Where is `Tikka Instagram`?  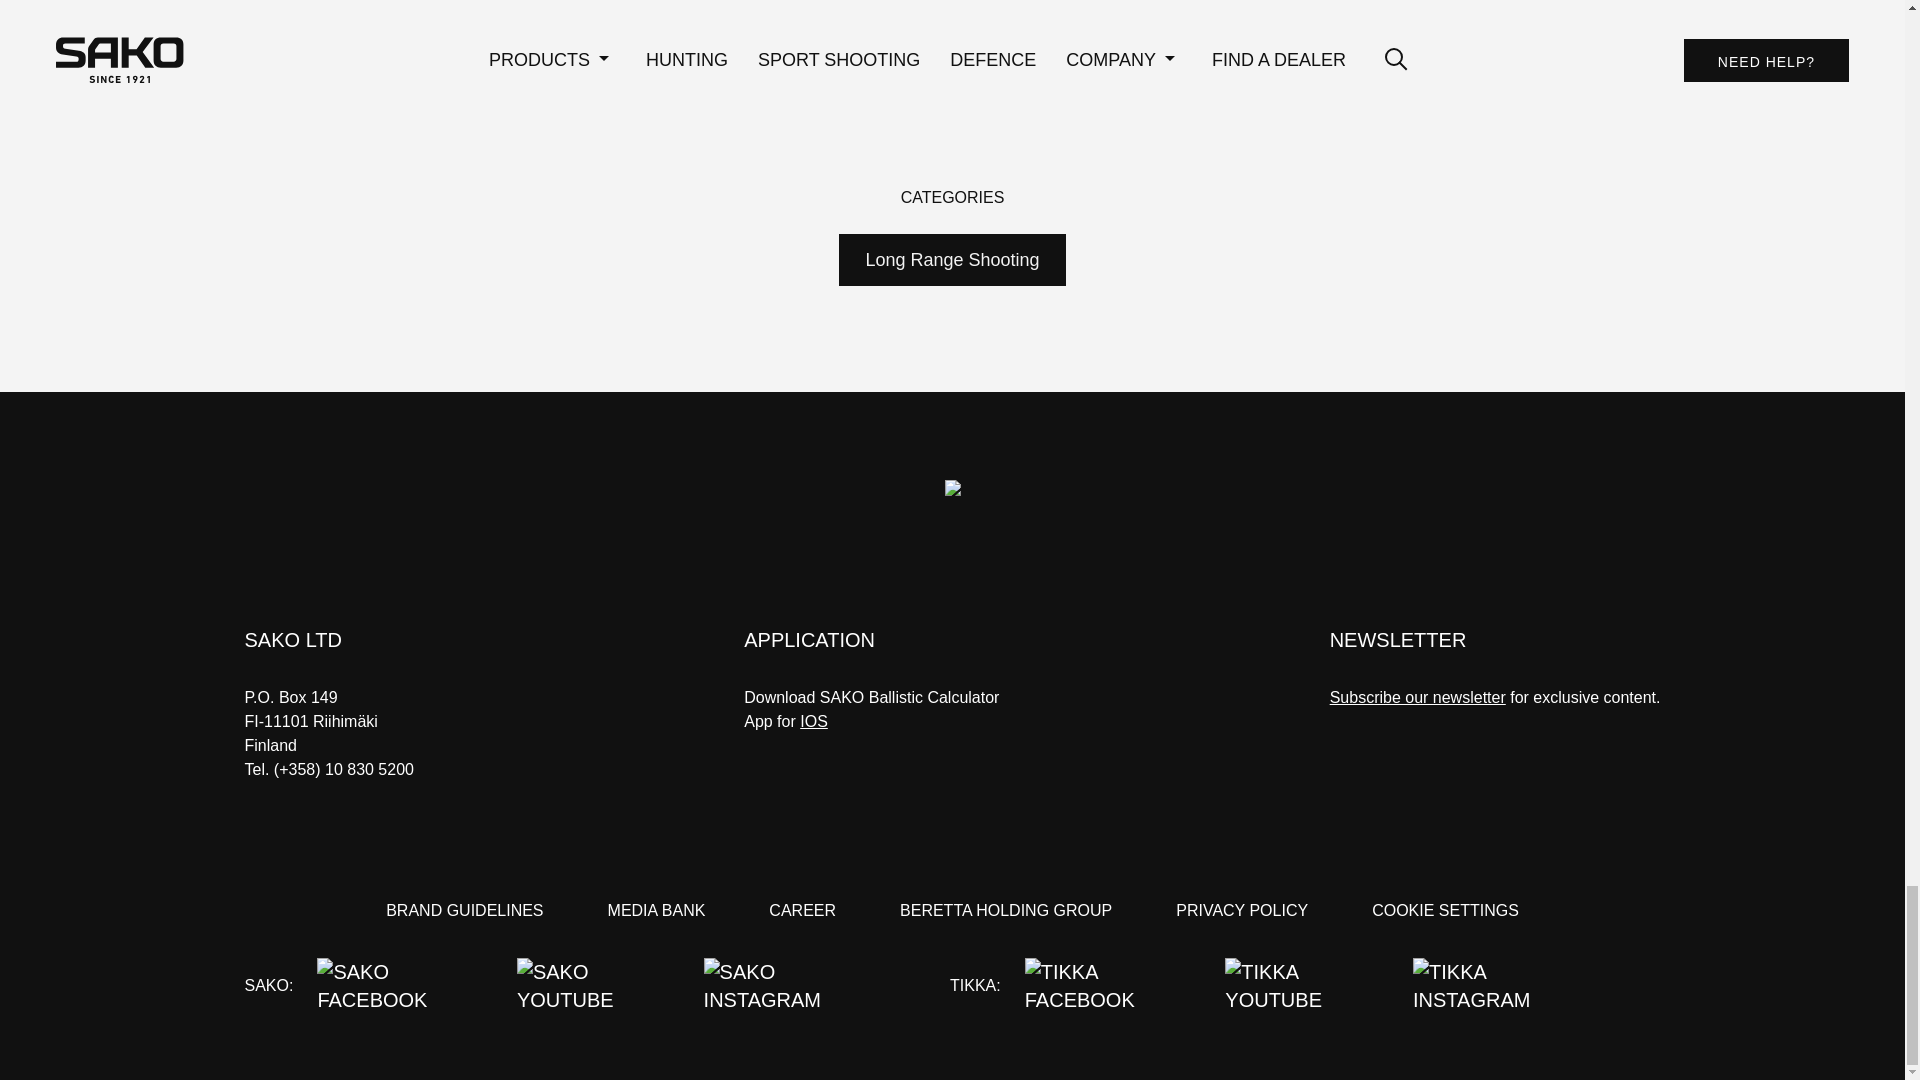 Tikka Instagram is located at coordinates (1505, 986).